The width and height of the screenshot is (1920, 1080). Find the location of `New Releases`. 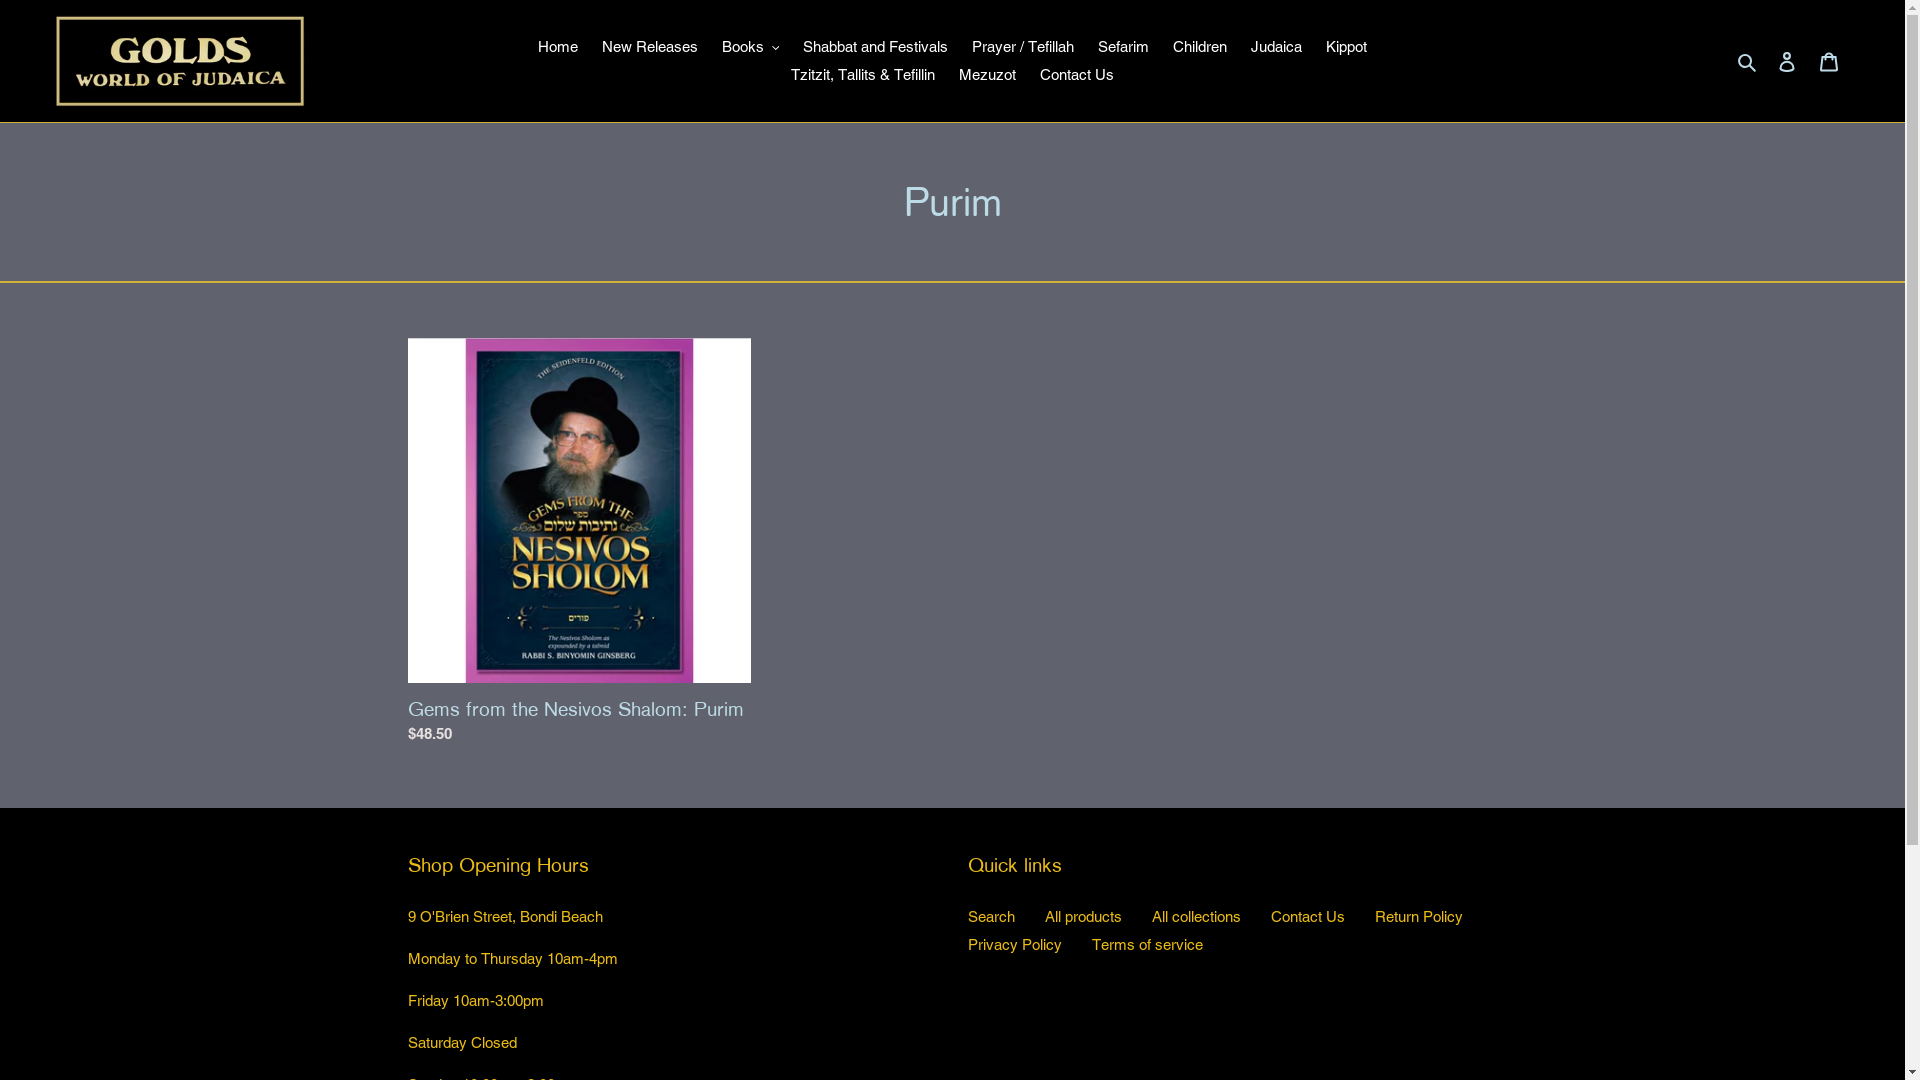

New Releases is located at coordinates (650, 48).